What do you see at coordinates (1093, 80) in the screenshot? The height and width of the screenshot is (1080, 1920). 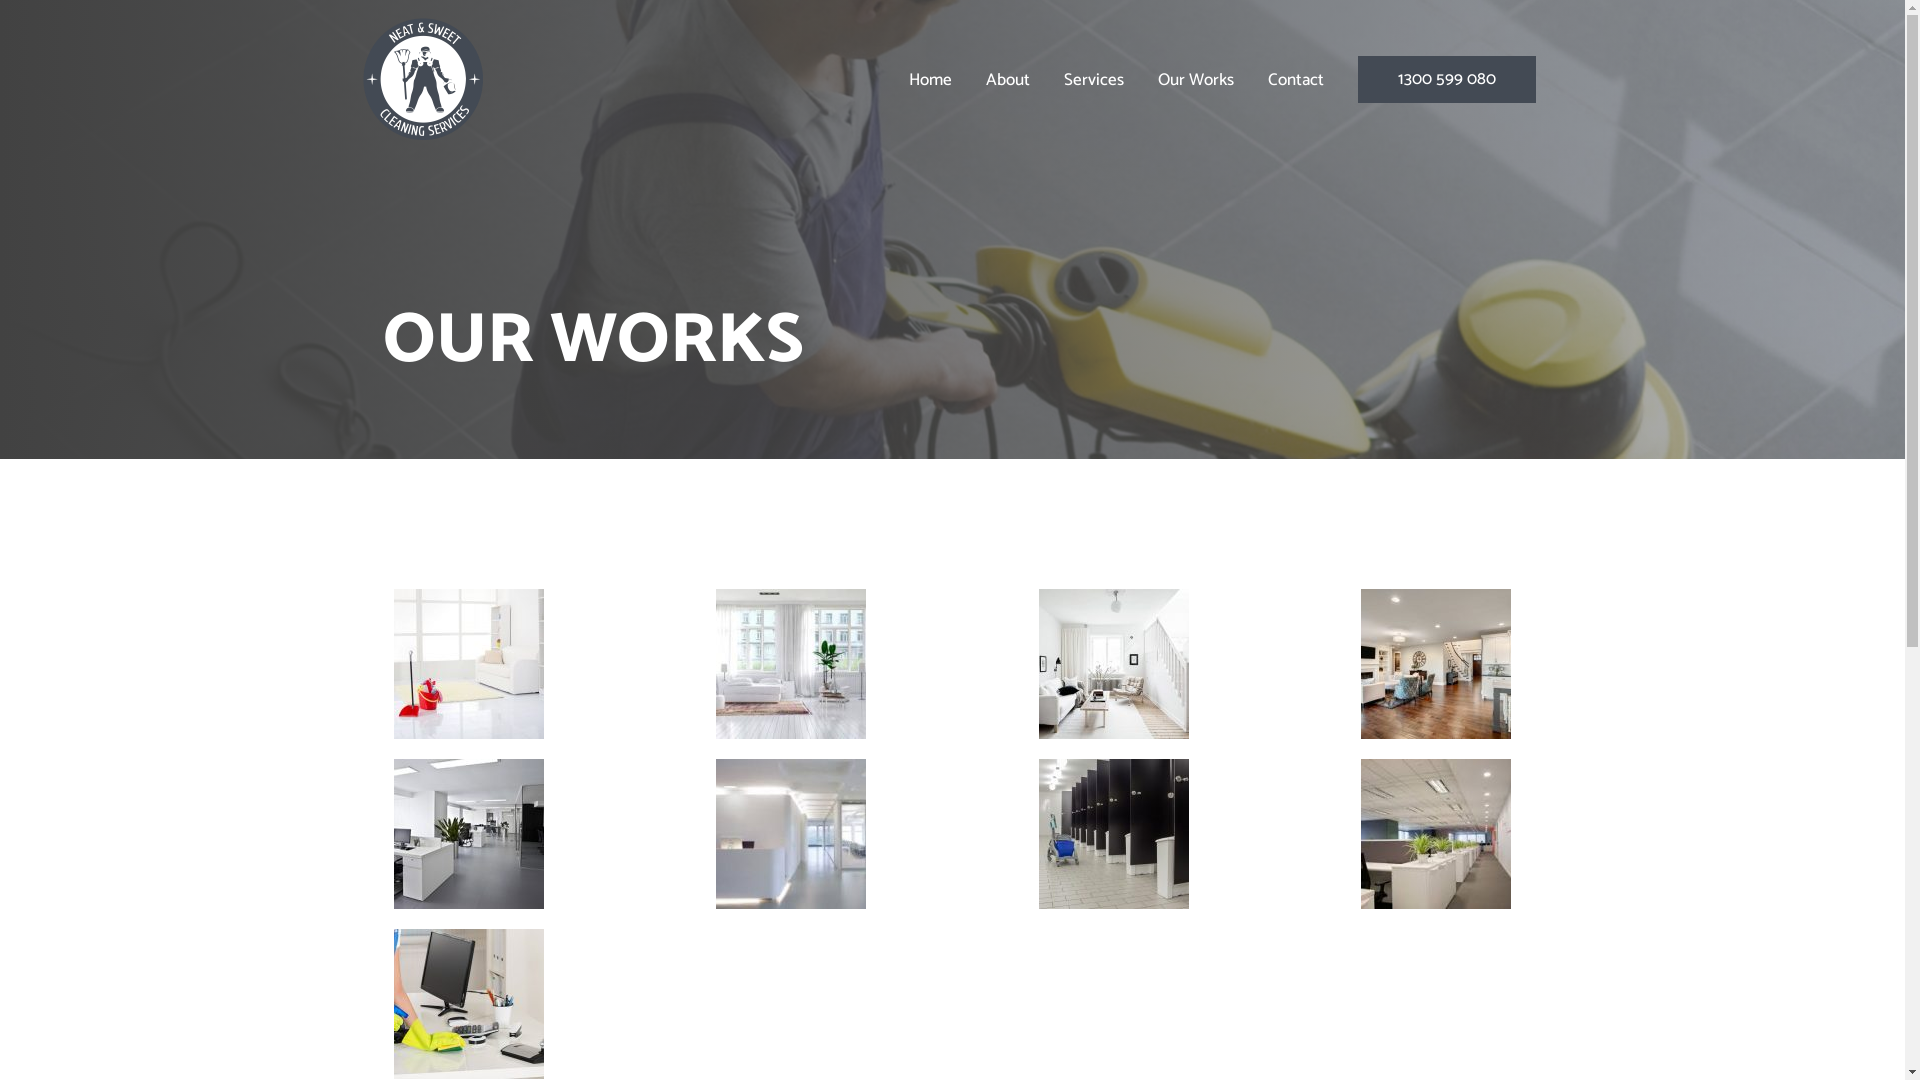 I see `Services` at bounding box center [1093, 80].